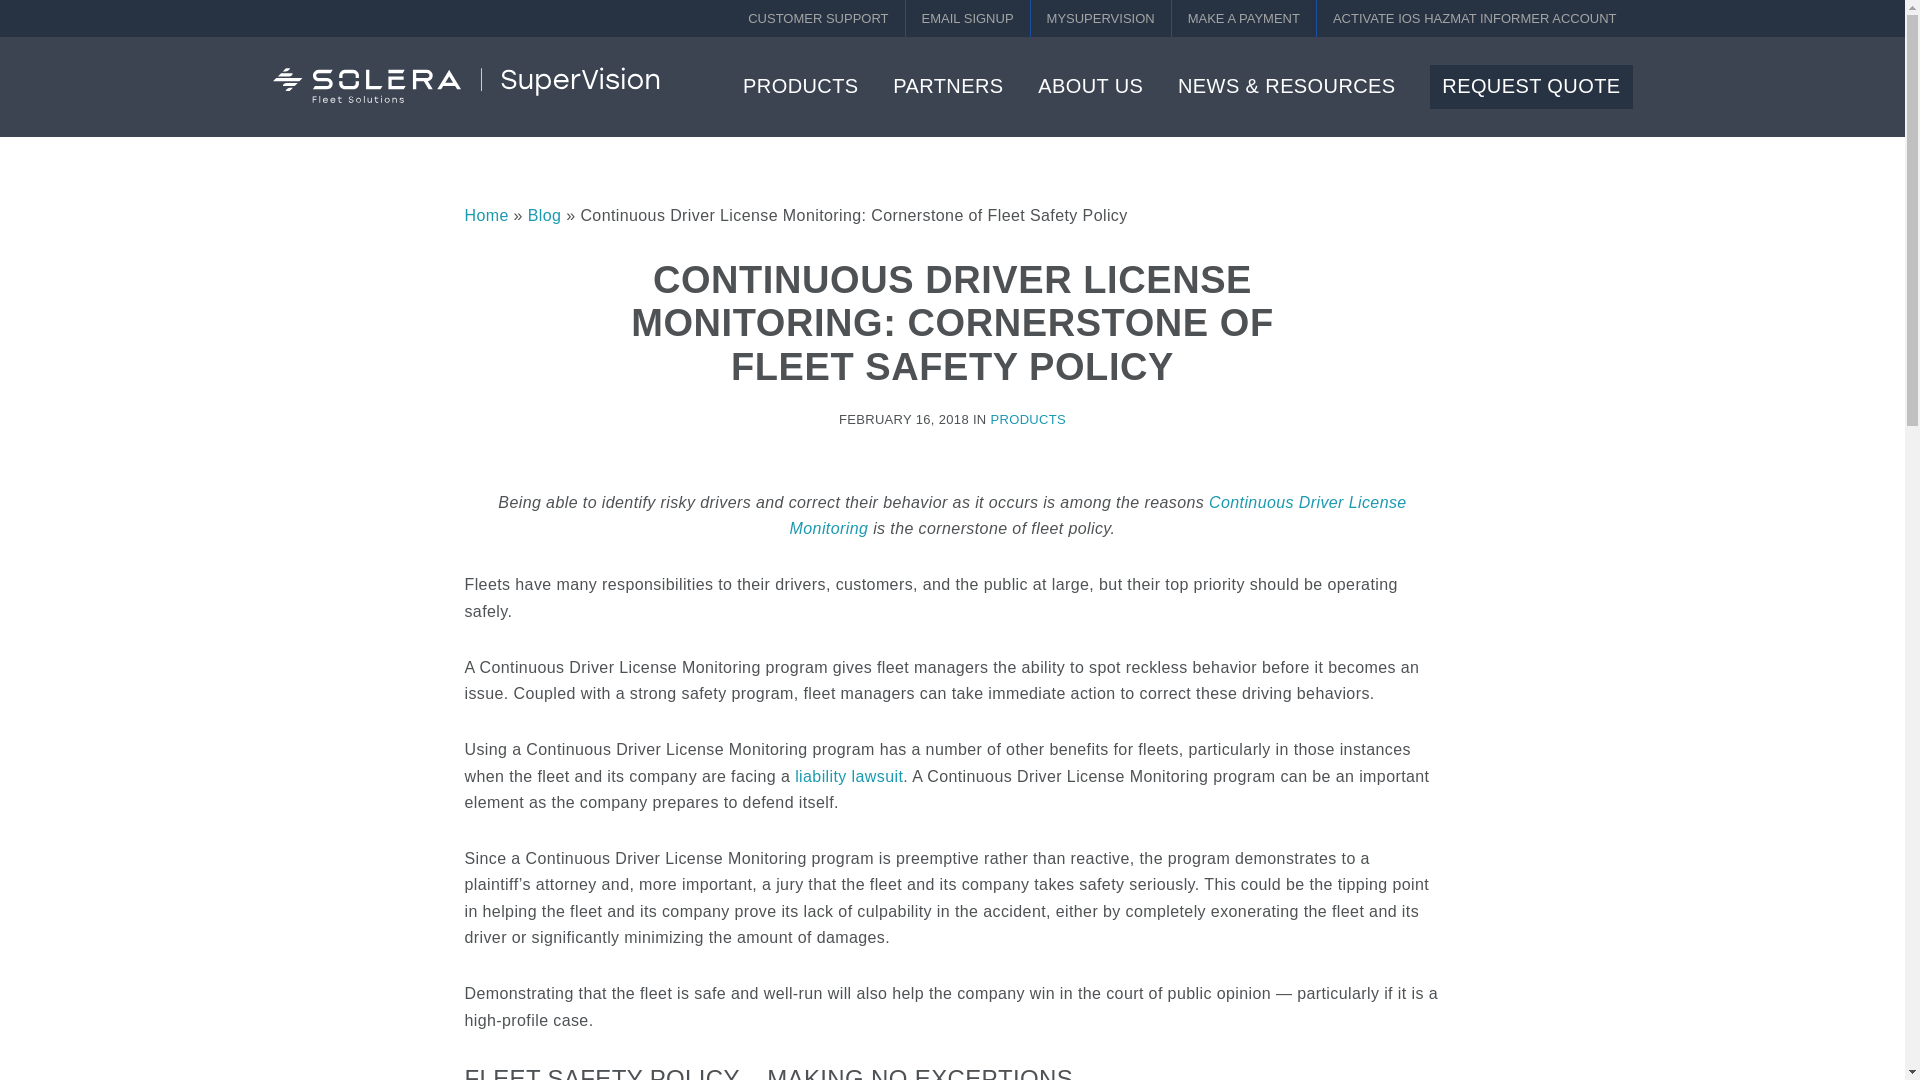  I want to click on REQUEST QUOTE, so click(1531, 86).